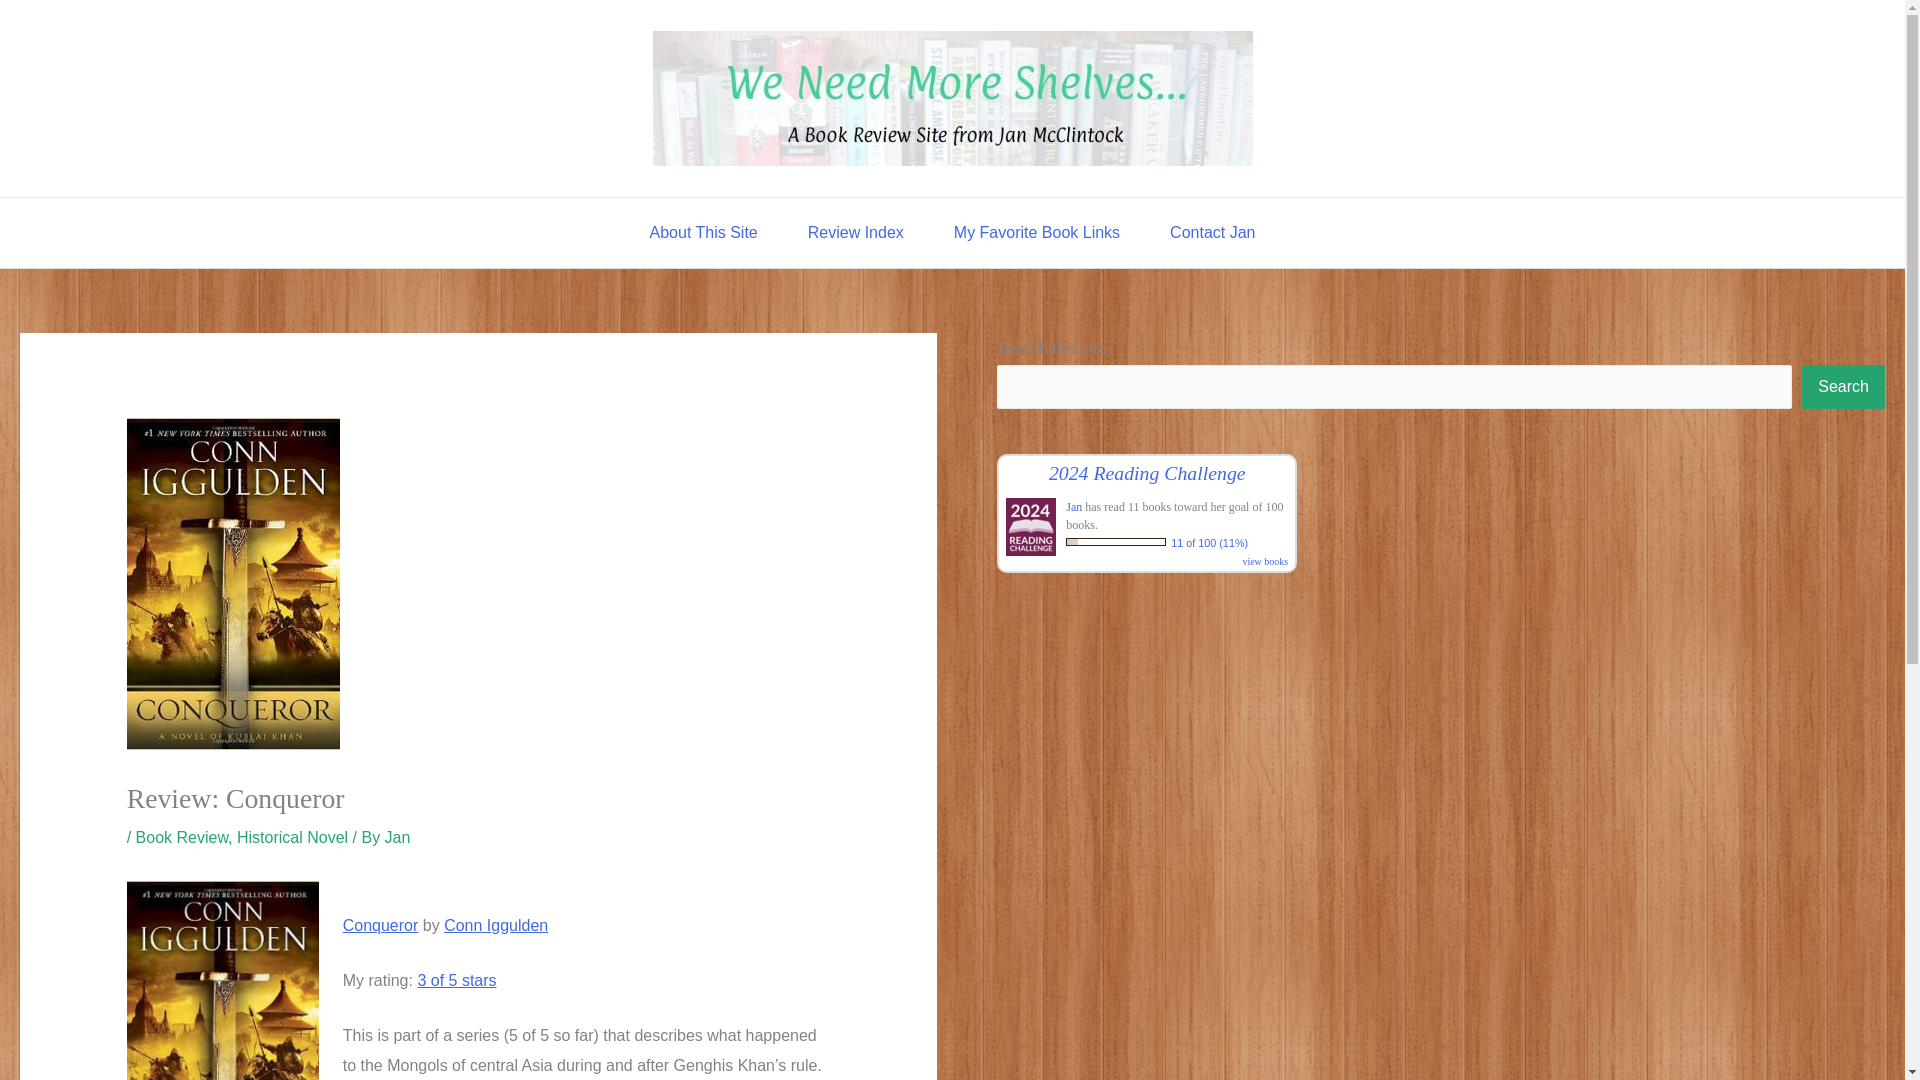 Image resolution: width=1920 pixels, height=1080 pixels. What do you see at coordinates (182, 837) in the screenshot?
I see `Book Review` at bounding box center [182, 837].